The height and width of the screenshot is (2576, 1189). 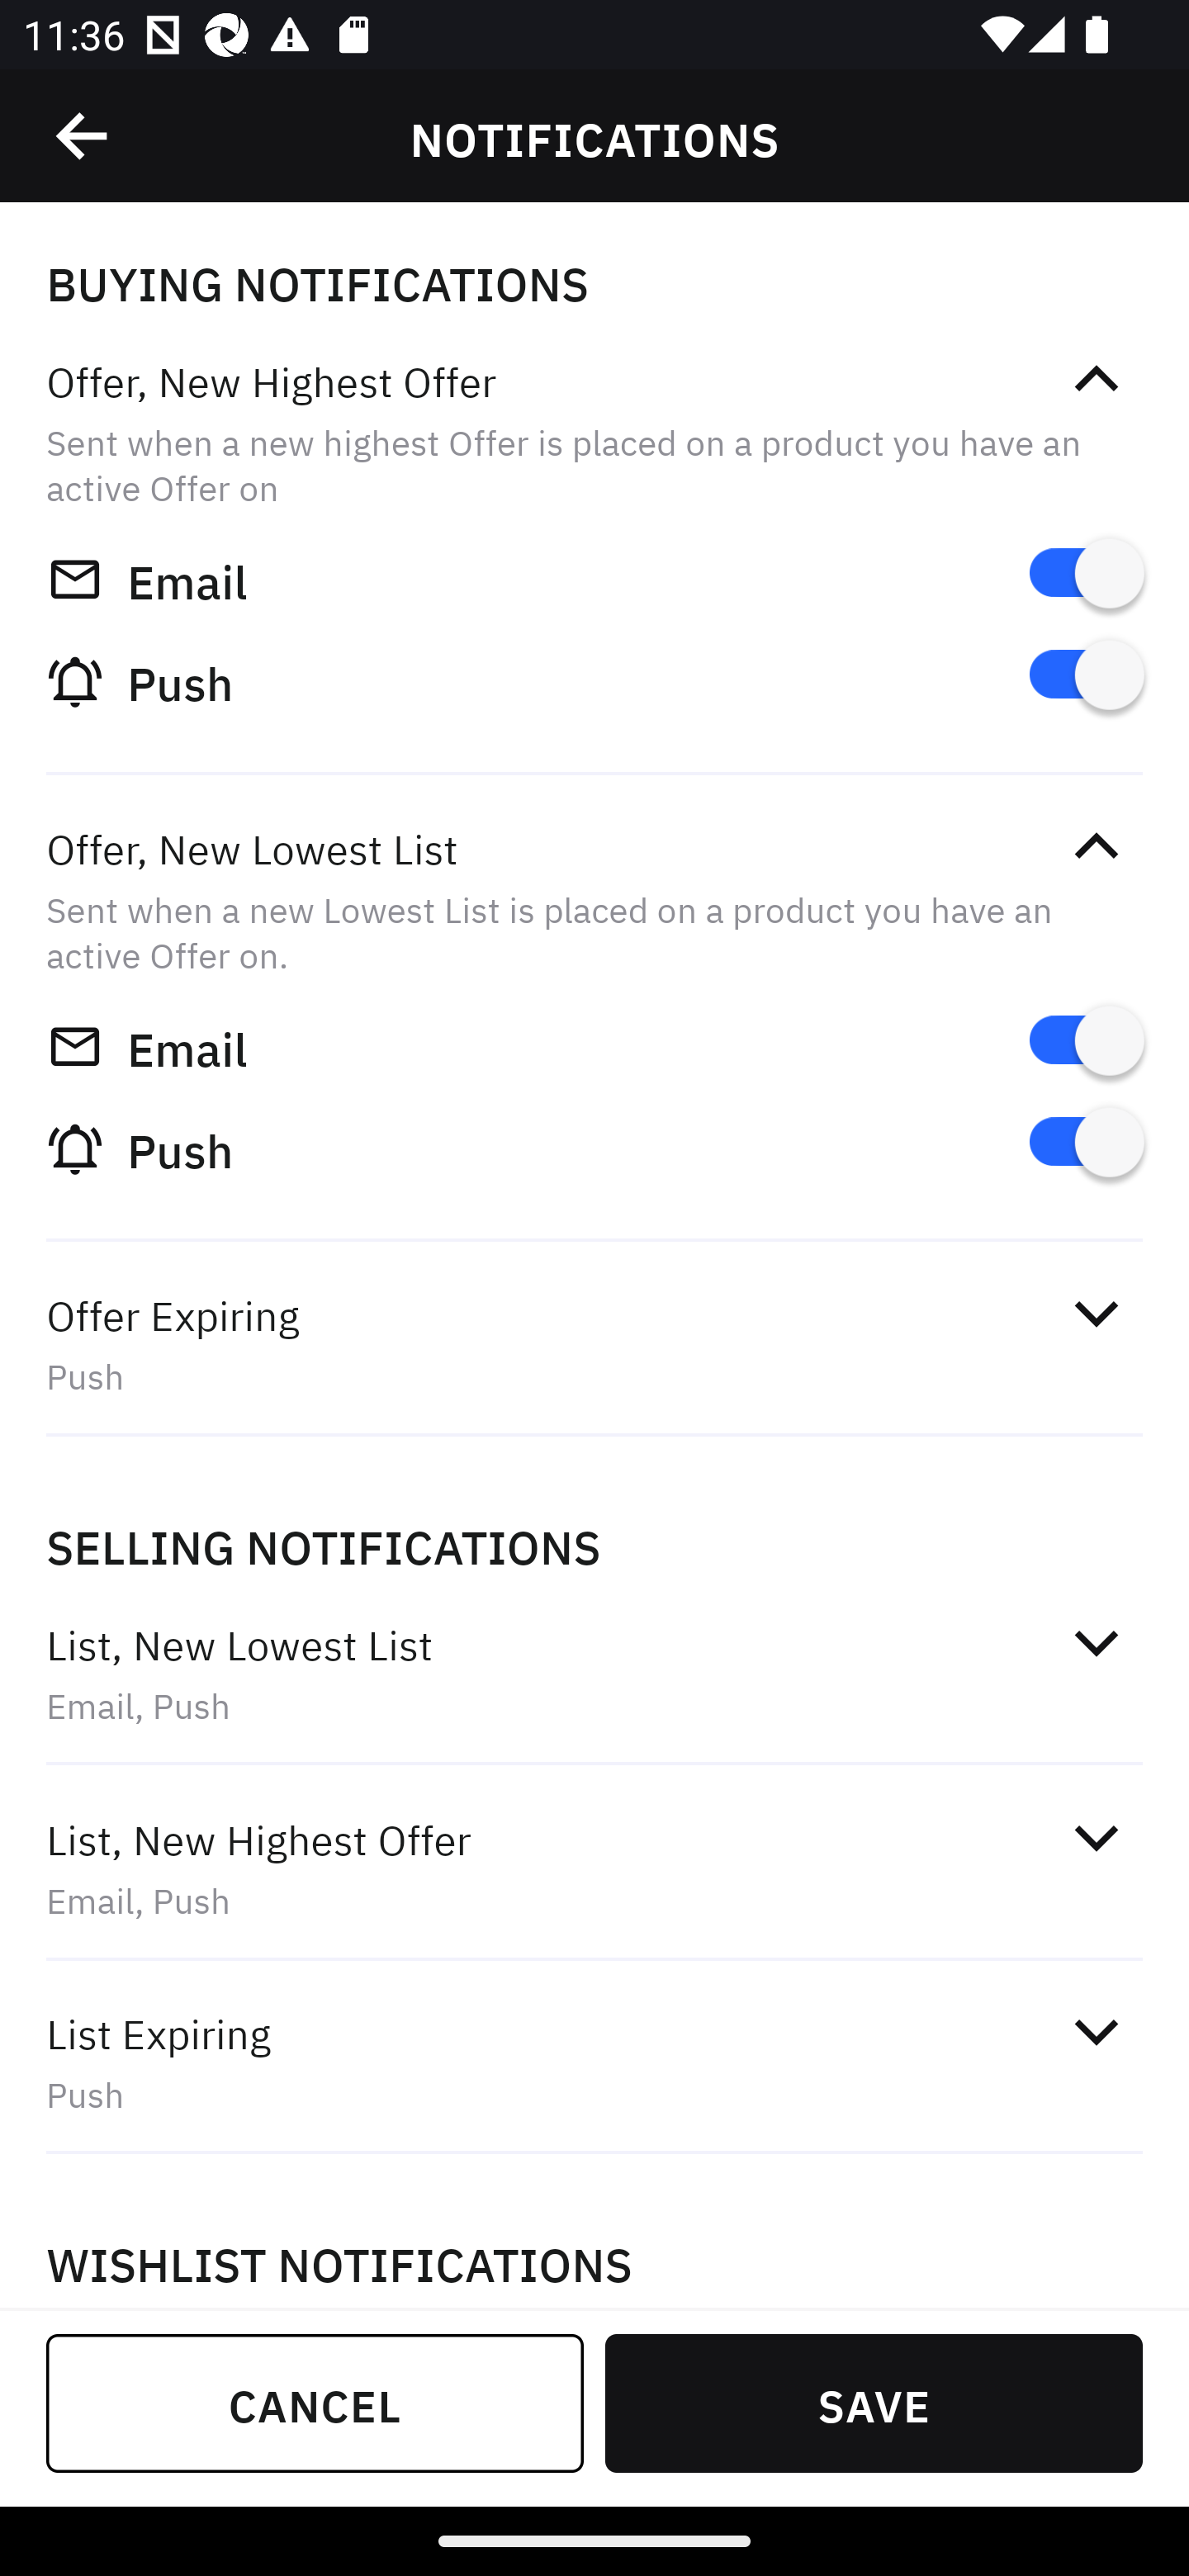 What do you see at coordinates (1096, 845) in the screenshot?
I see `` at bounding box center [1096, 845].